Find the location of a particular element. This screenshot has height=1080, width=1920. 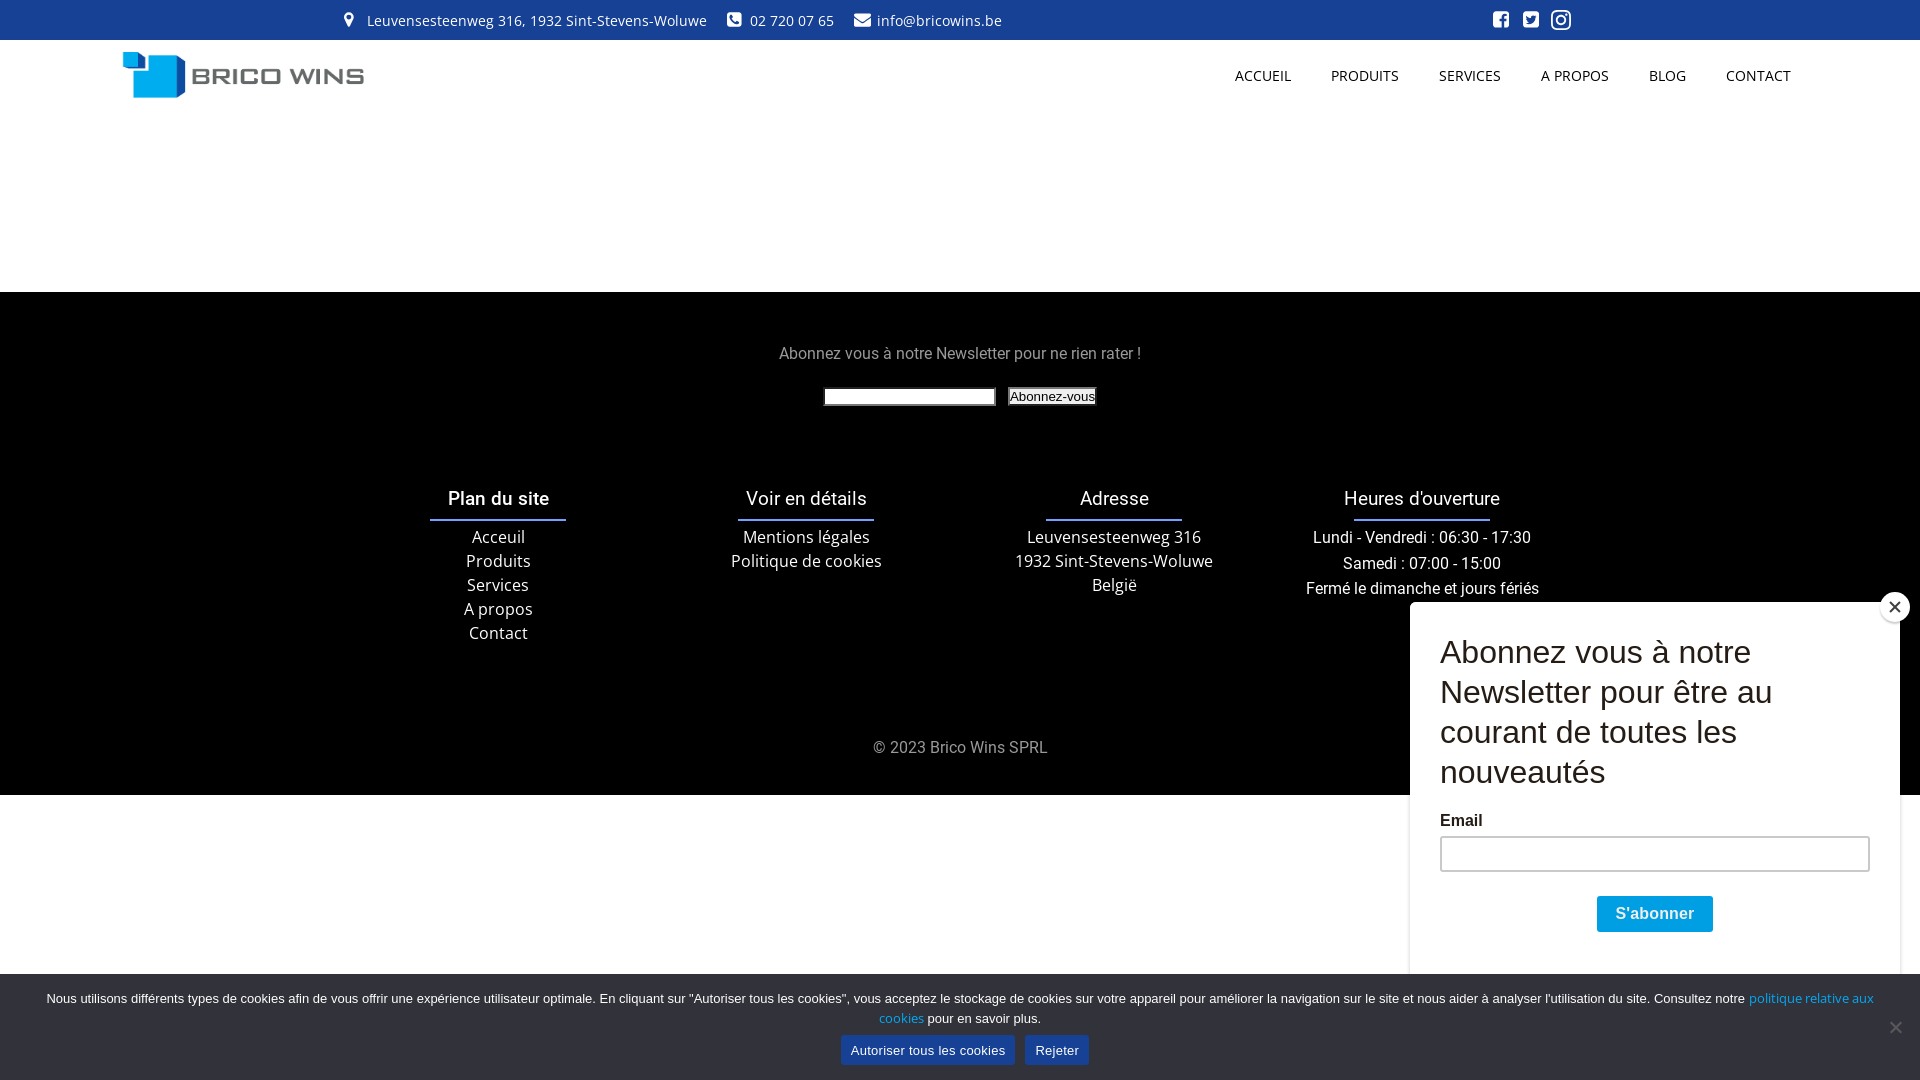

Abonnez-vous is located at coordinates (1052, 396).